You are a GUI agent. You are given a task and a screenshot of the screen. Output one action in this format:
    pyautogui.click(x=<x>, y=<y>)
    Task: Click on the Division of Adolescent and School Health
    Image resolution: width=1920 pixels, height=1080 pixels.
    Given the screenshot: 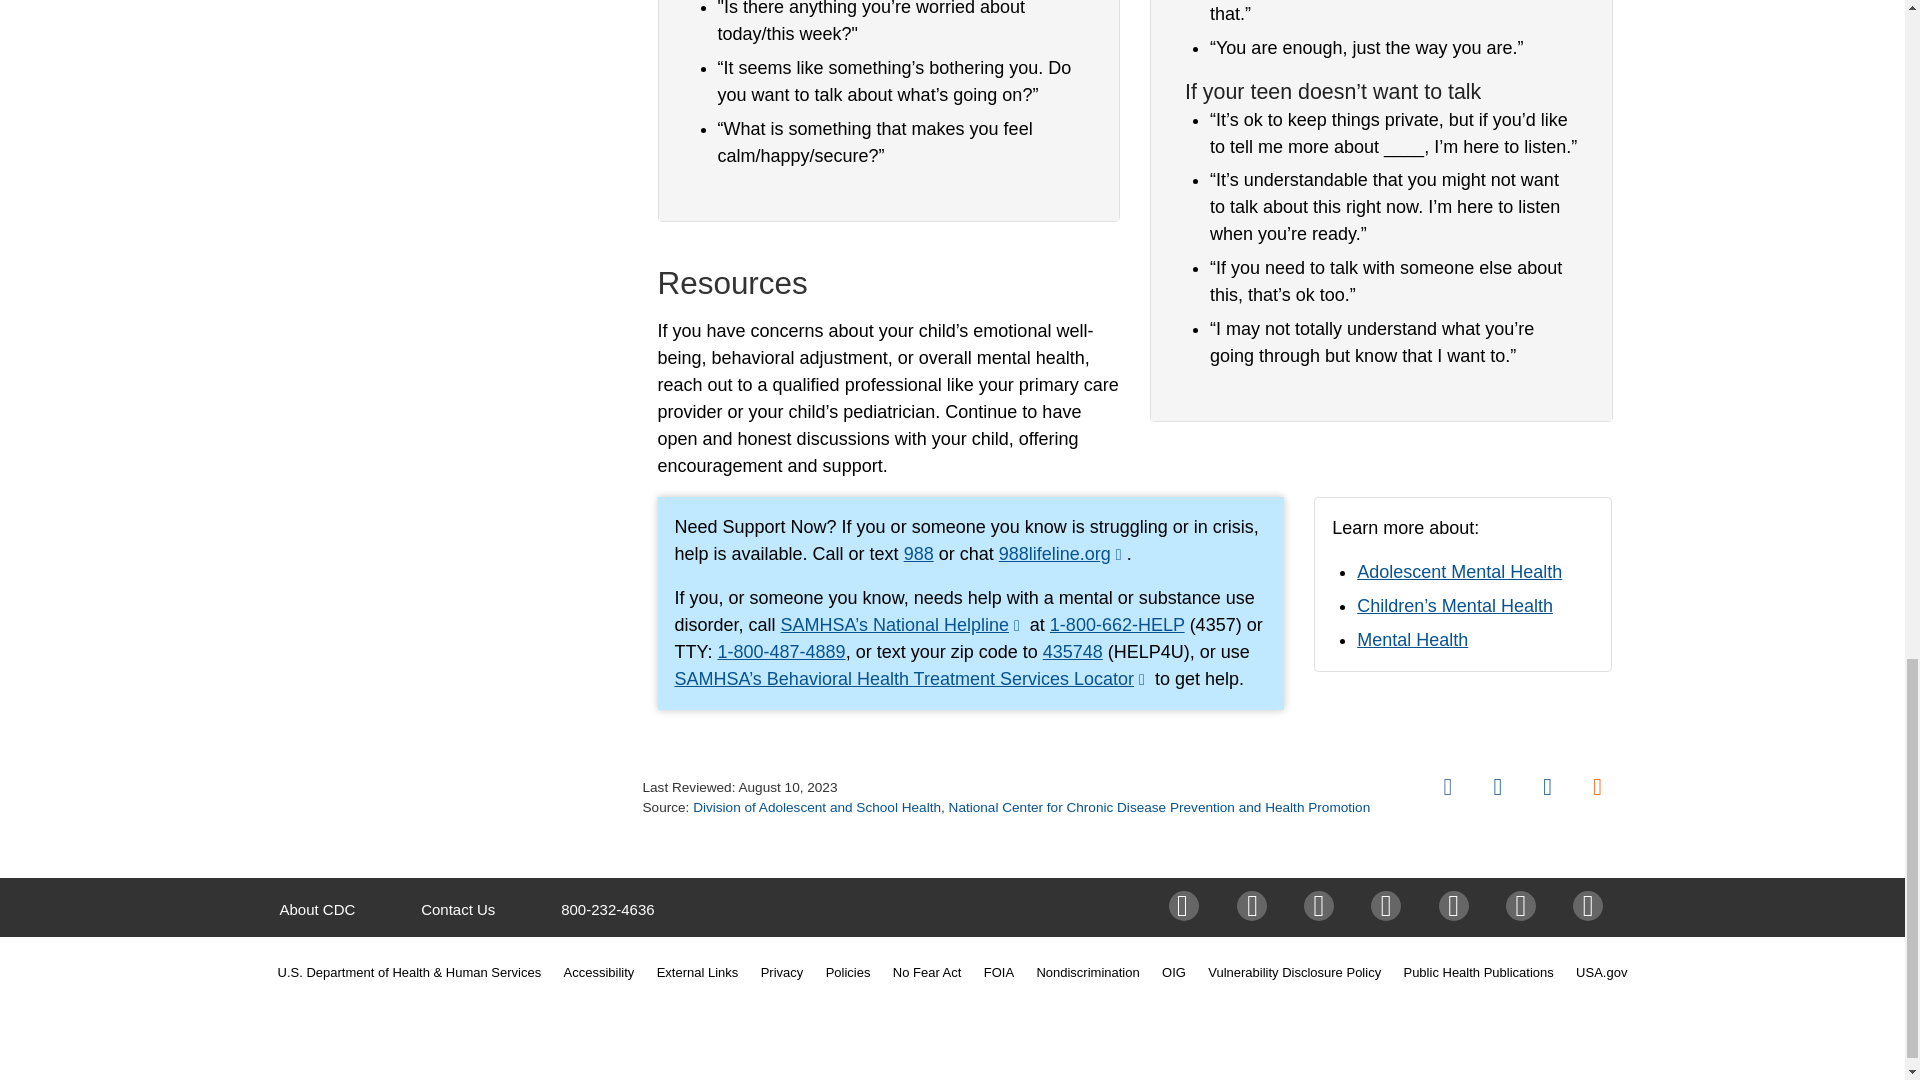 What is the action you would take?
    pyautogui.click(x=816, y=808)
    